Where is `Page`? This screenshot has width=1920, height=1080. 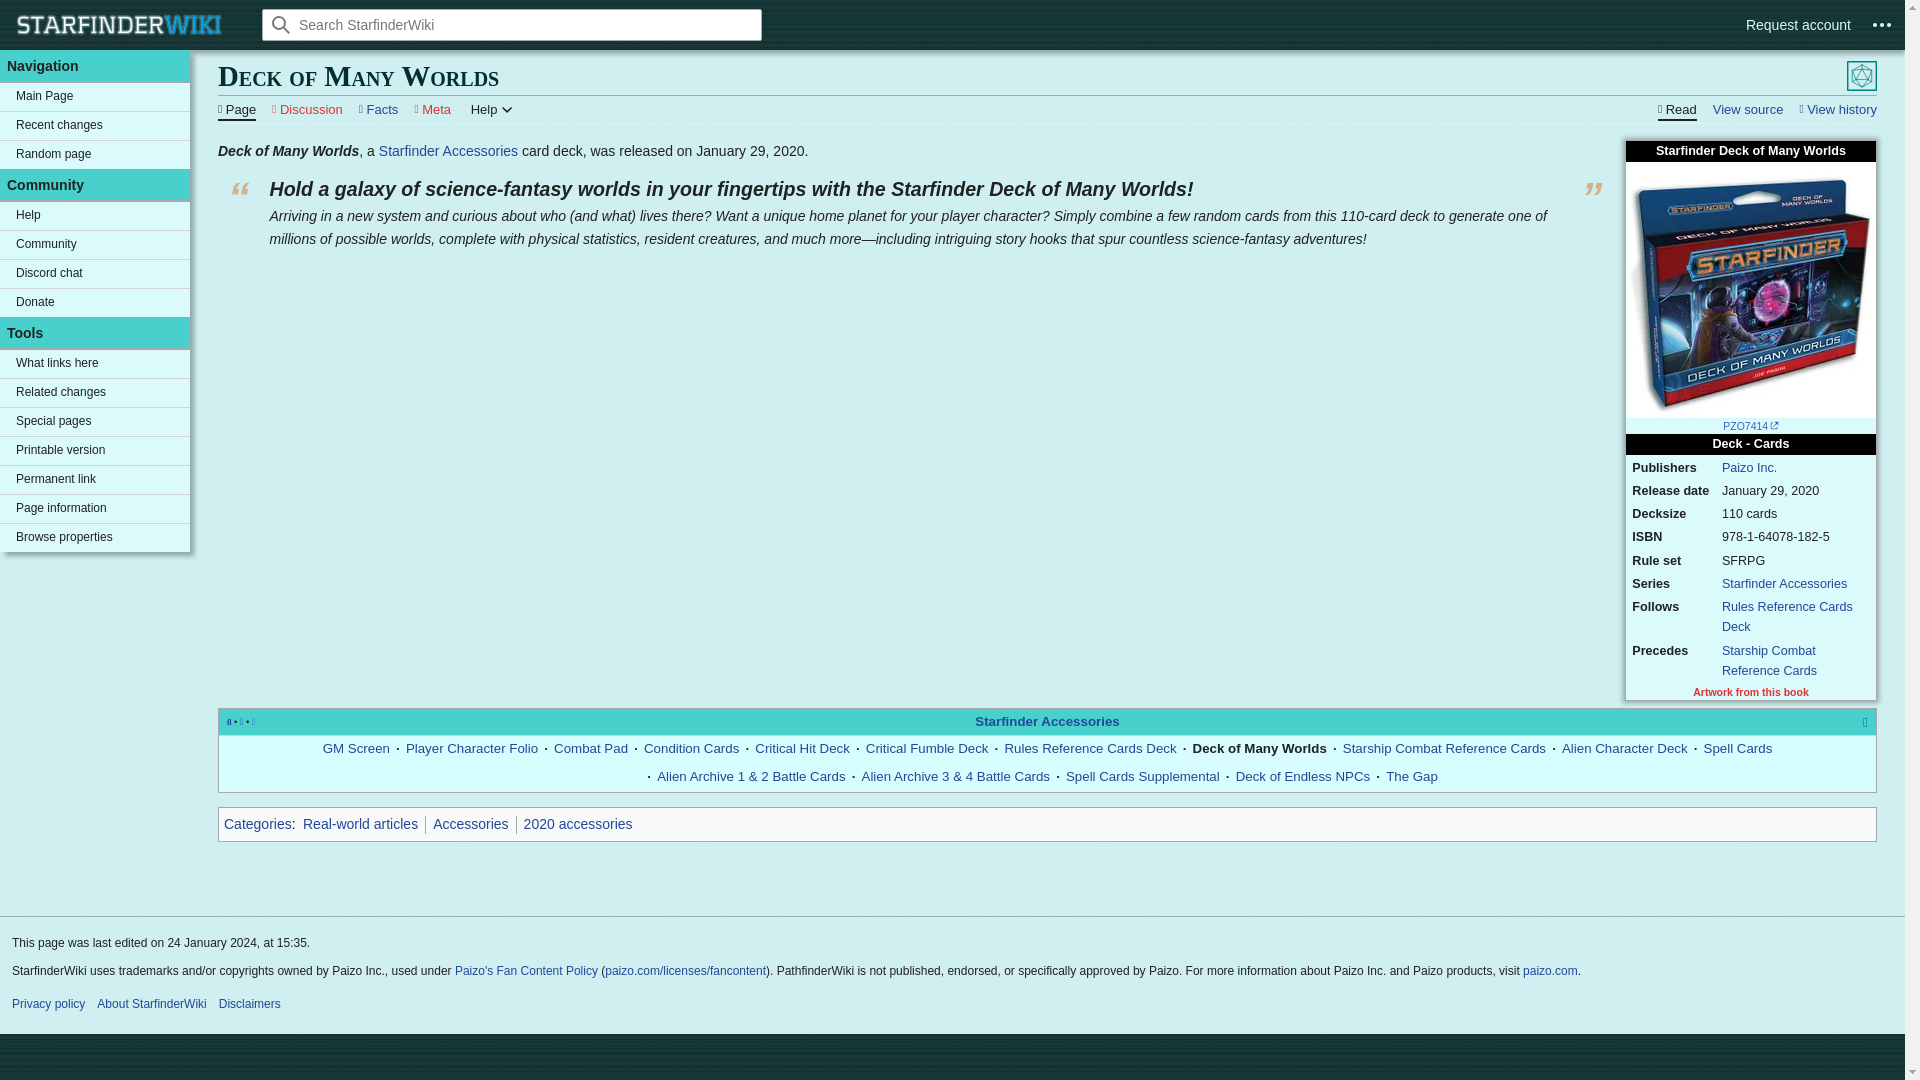 Page is located at coordinates (236, 108).